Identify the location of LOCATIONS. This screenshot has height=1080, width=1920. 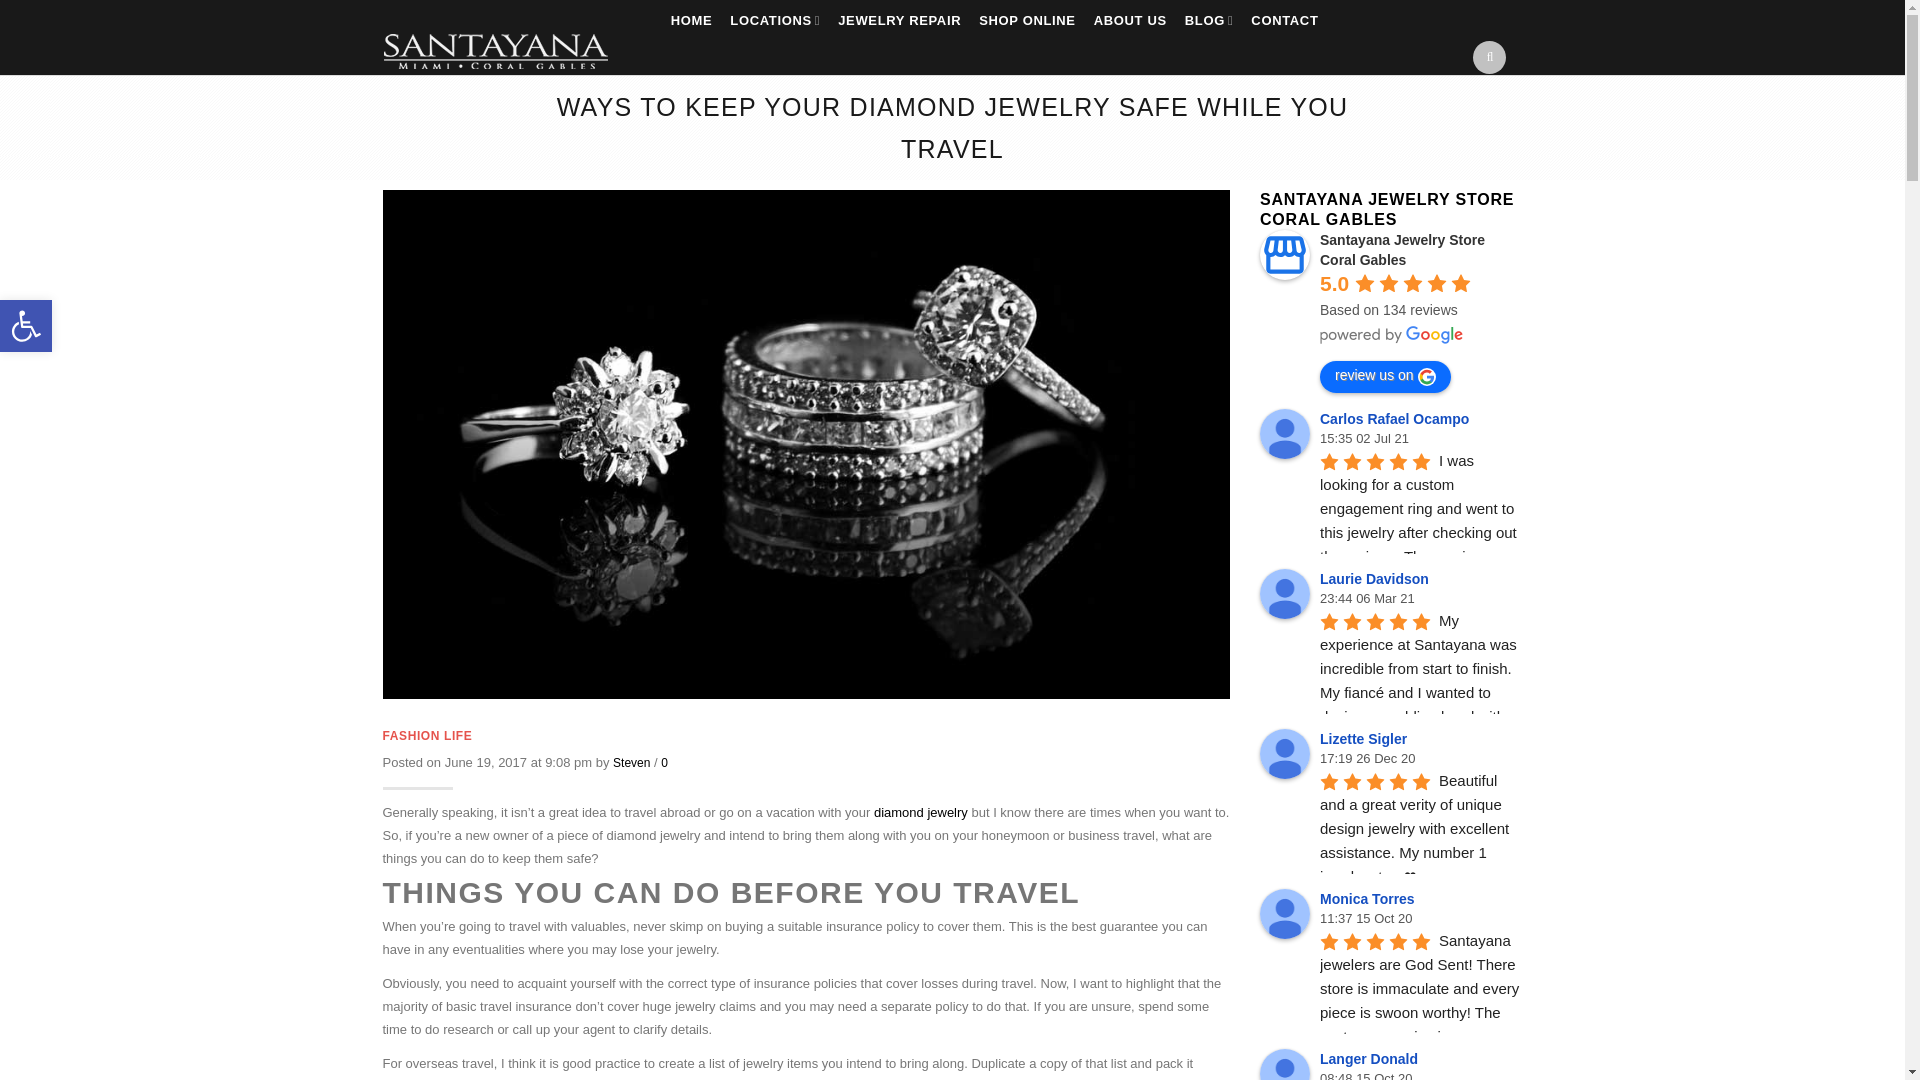
(775, 24).